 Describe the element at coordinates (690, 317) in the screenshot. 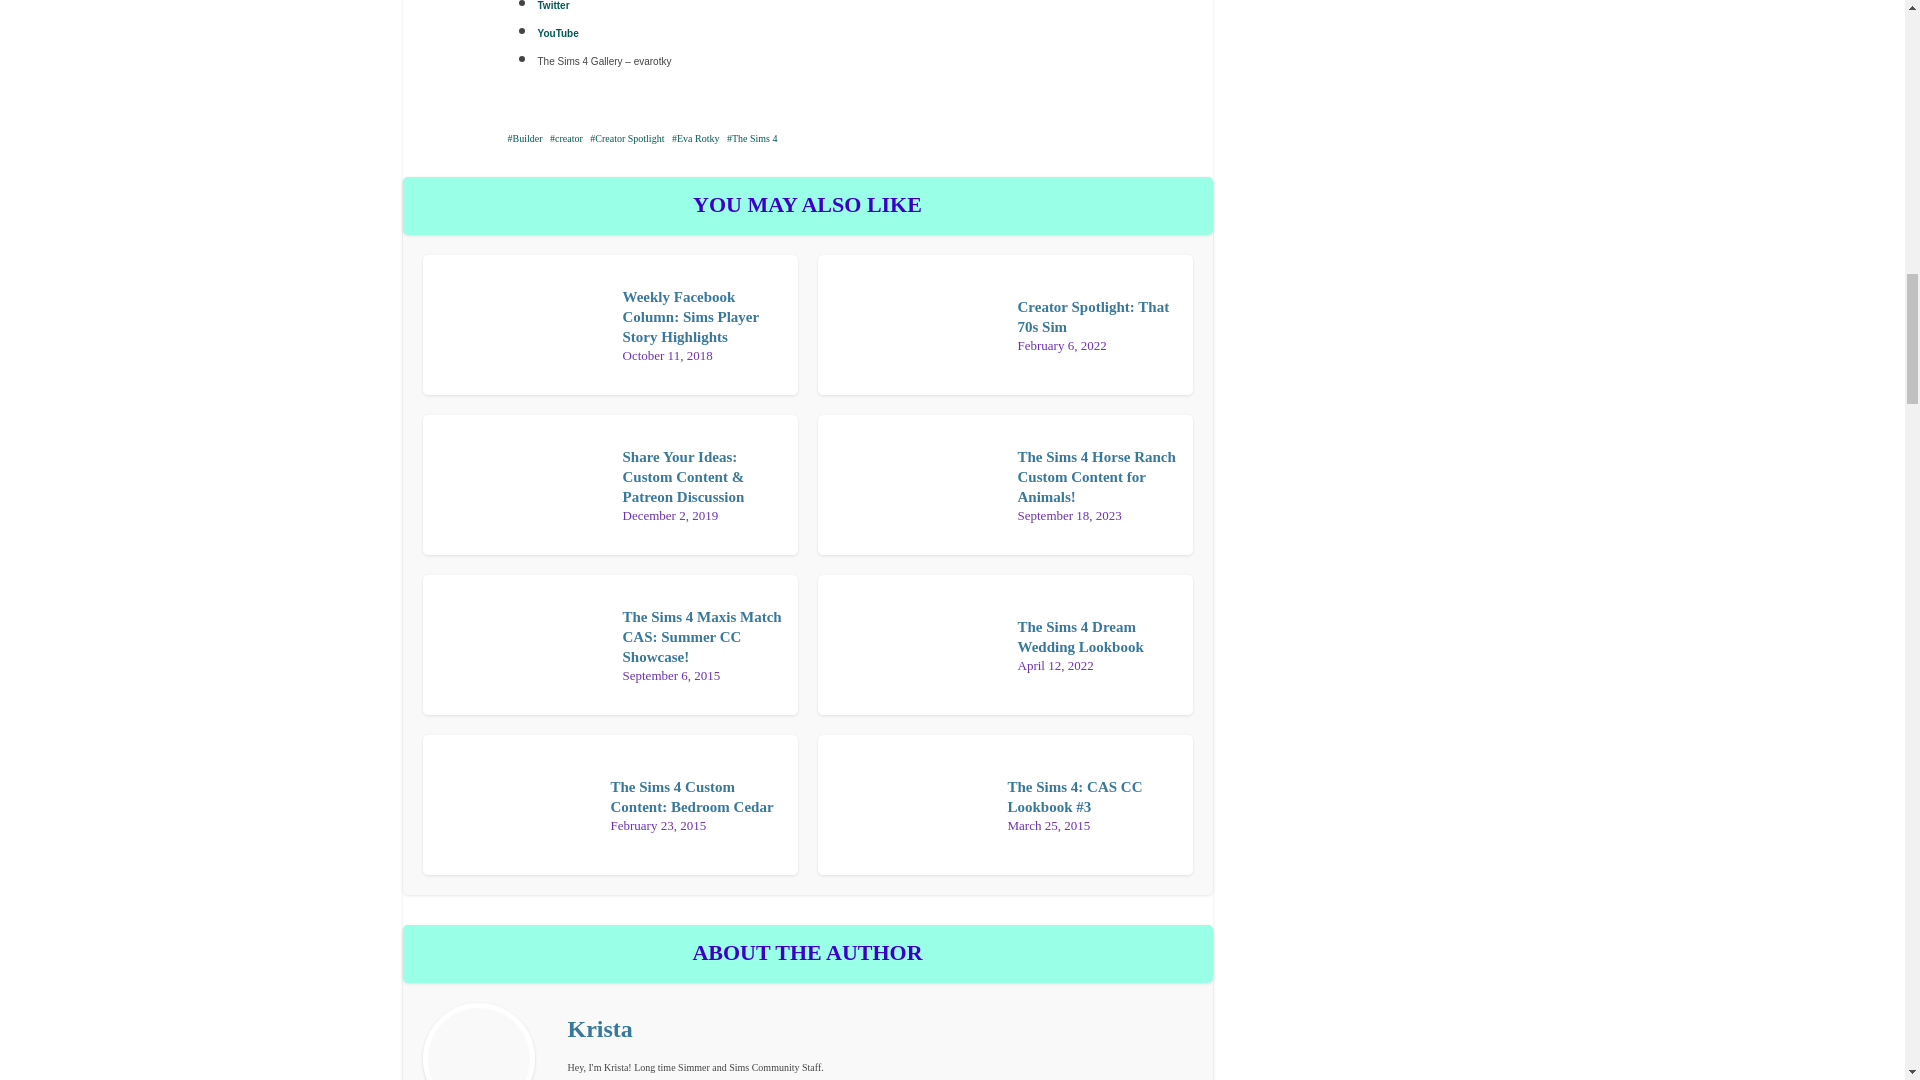

I see `End of content` at that location.